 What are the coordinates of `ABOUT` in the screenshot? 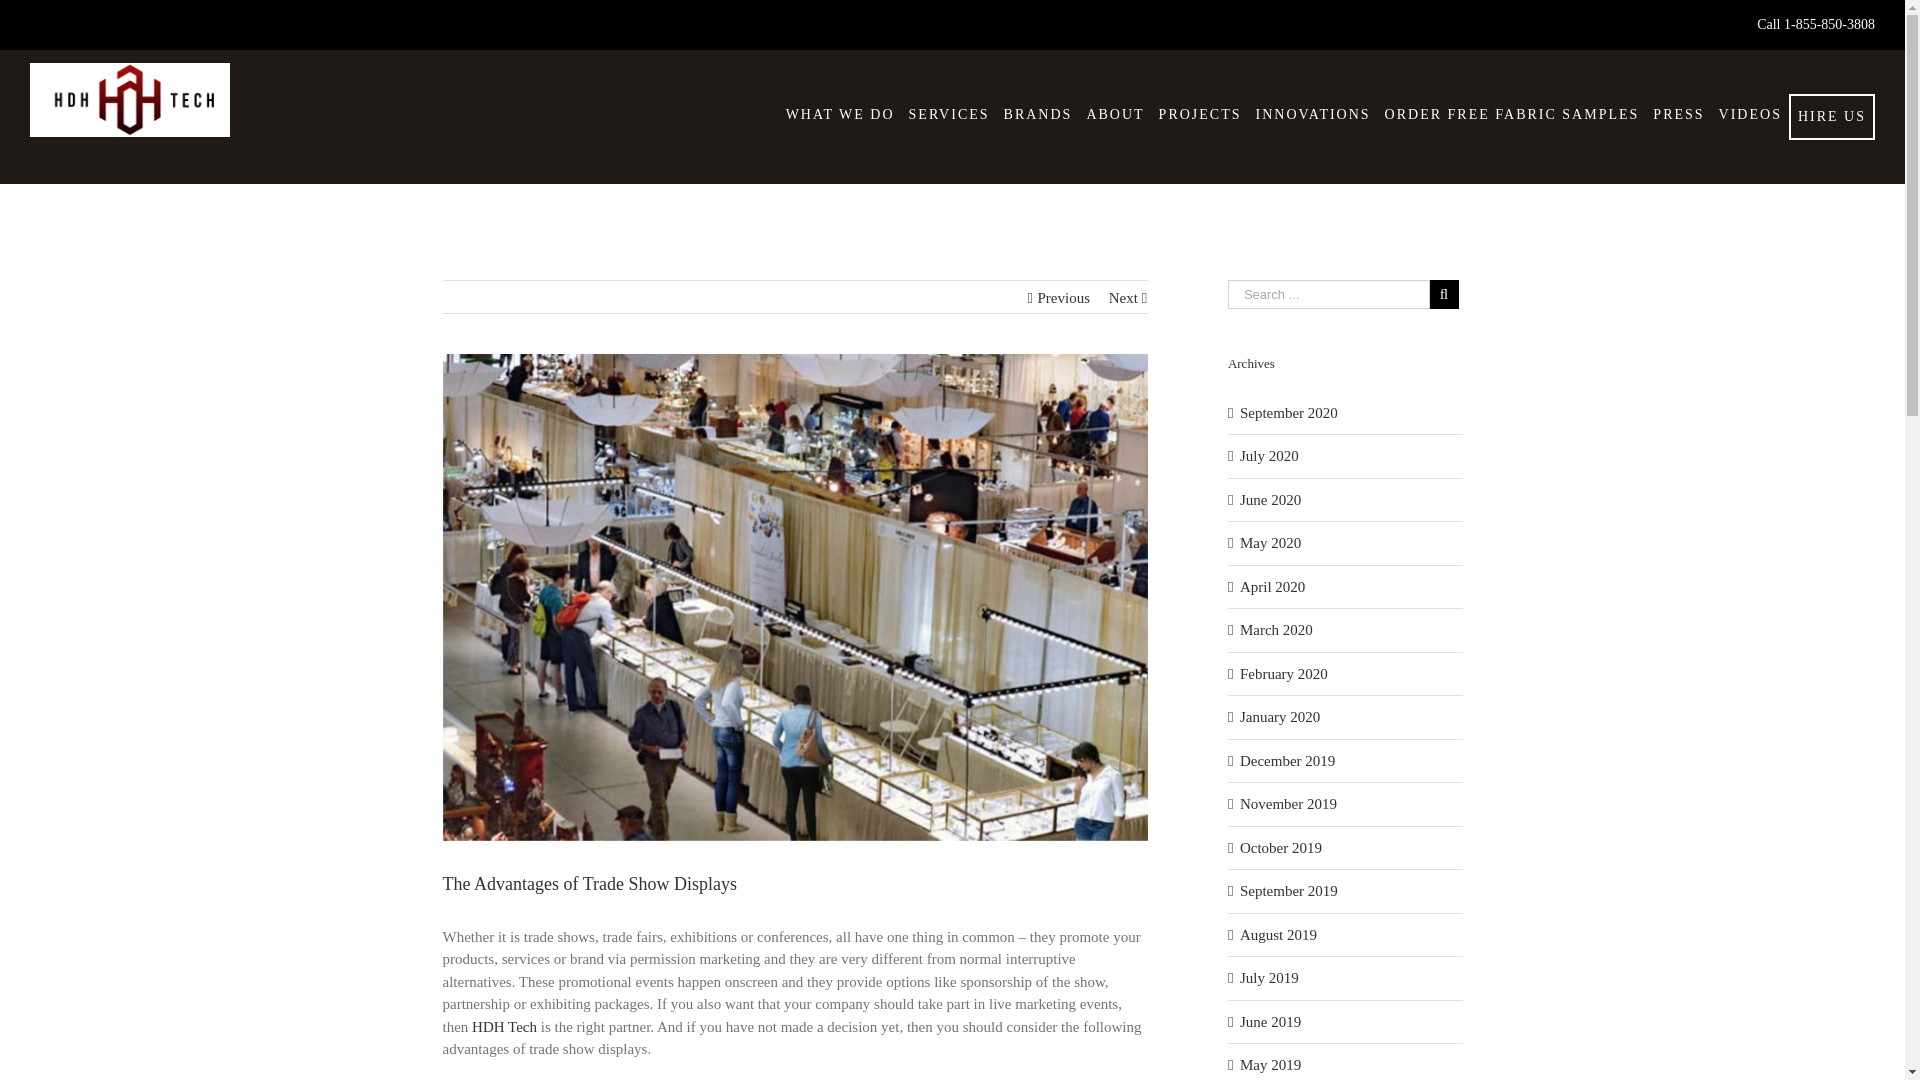 It's located at (1114, 114).